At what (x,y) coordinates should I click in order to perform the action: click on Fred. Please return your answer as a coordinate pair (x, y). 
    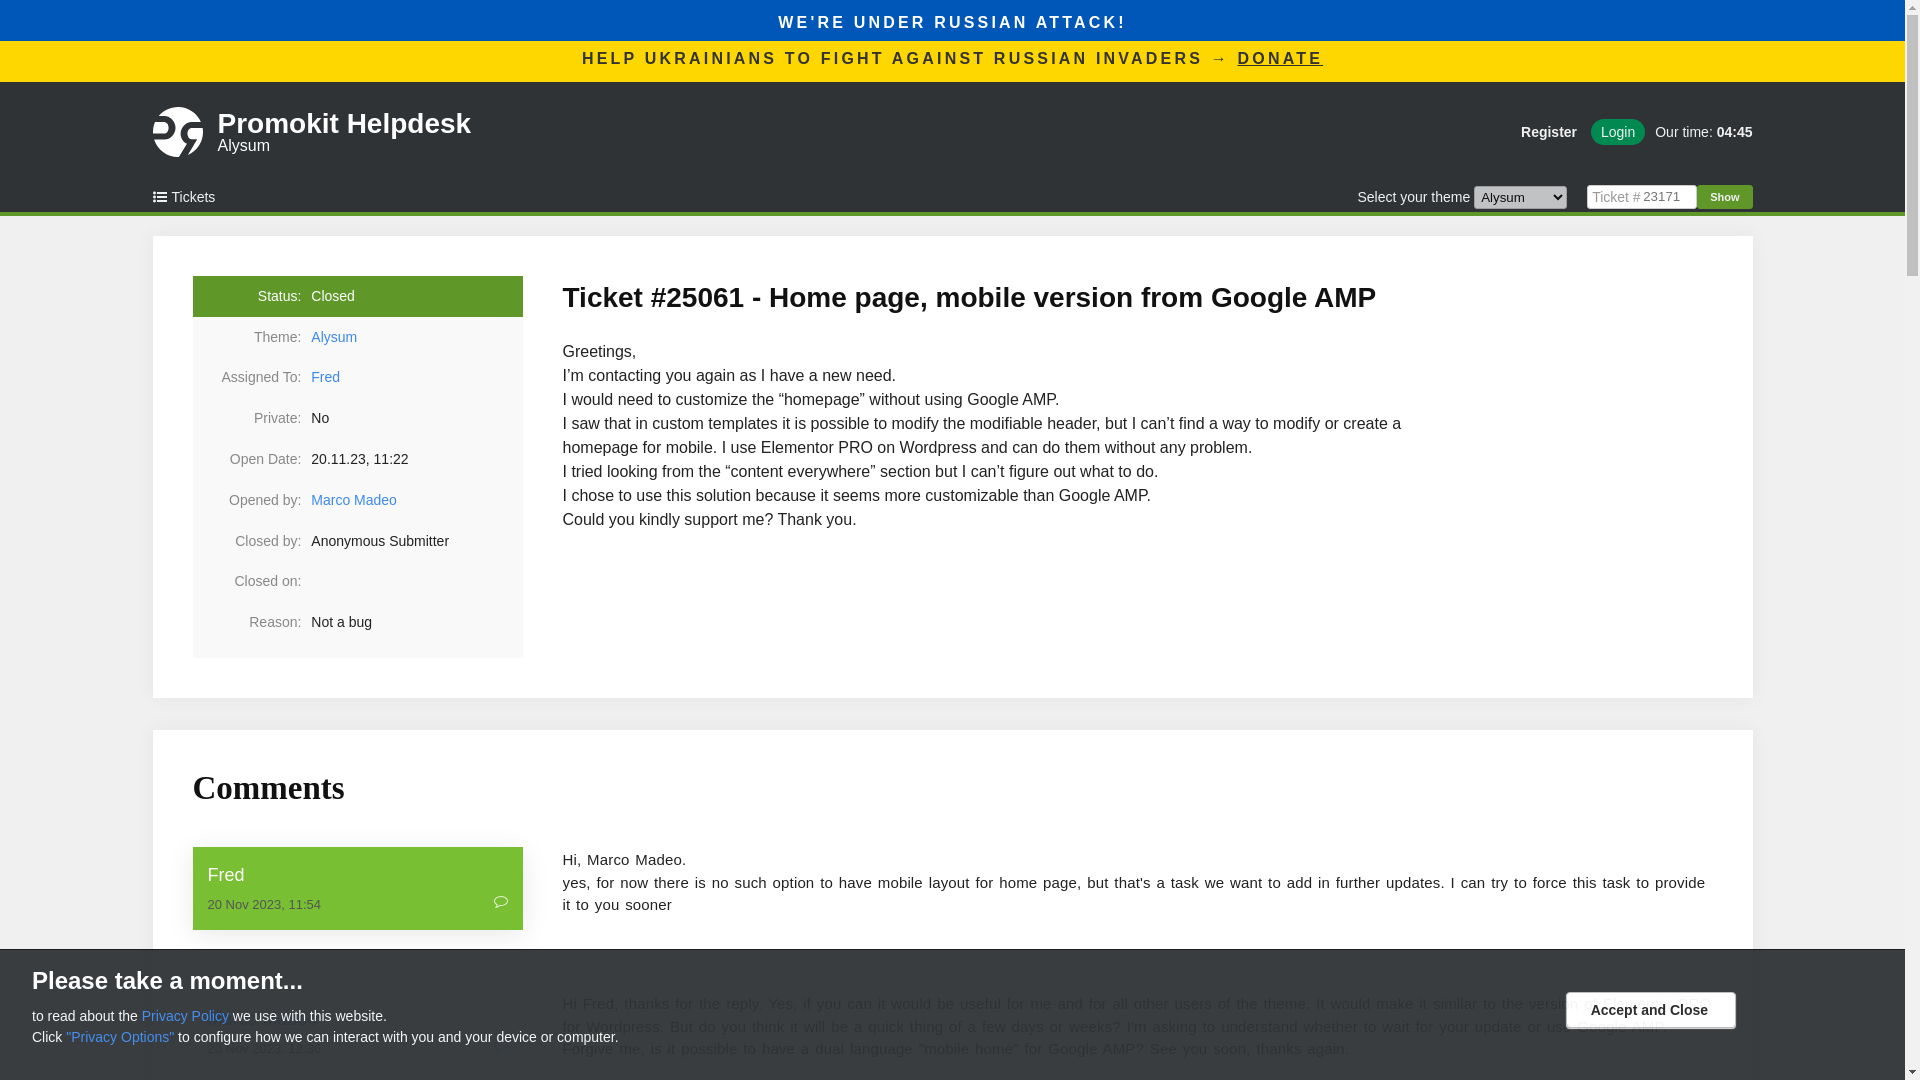
    Looking at the image, I should click on (1549, 131).